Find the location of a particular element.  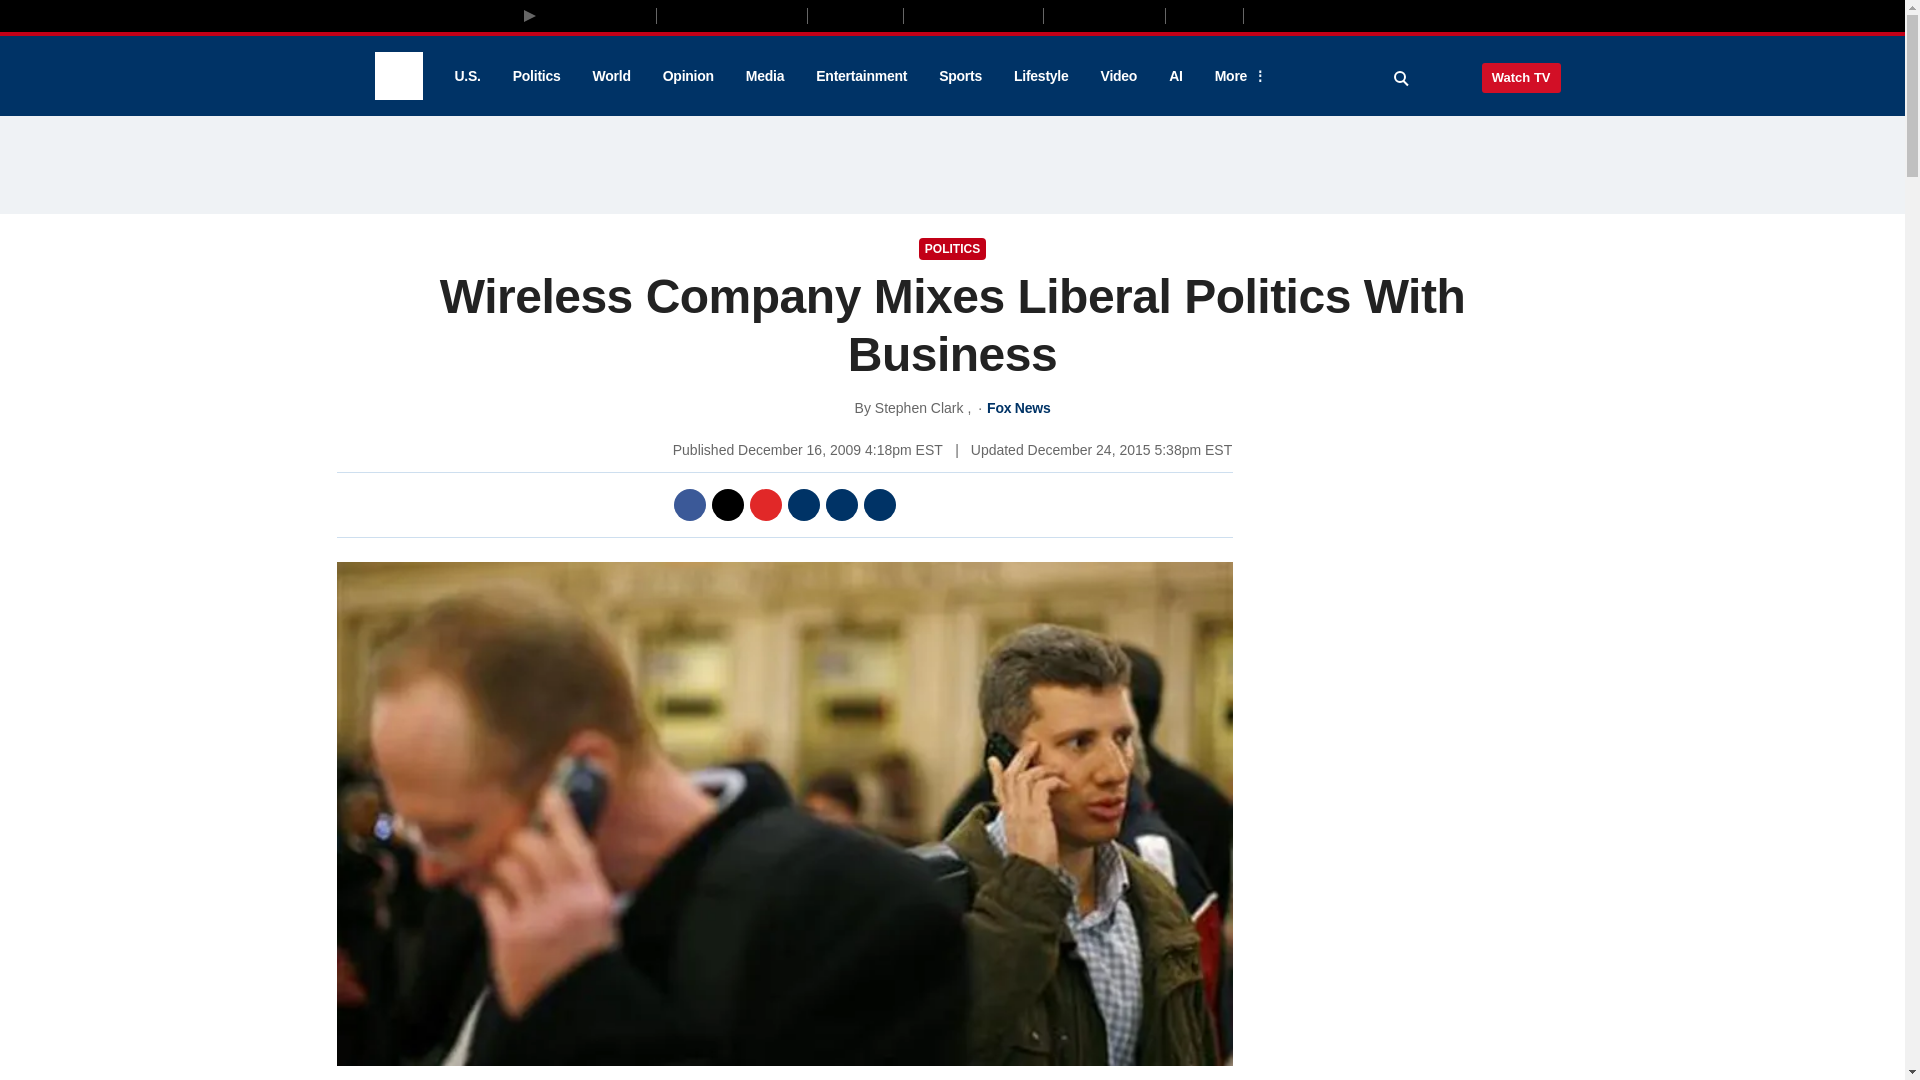

Fox Business is located at coordinates (732, 15).